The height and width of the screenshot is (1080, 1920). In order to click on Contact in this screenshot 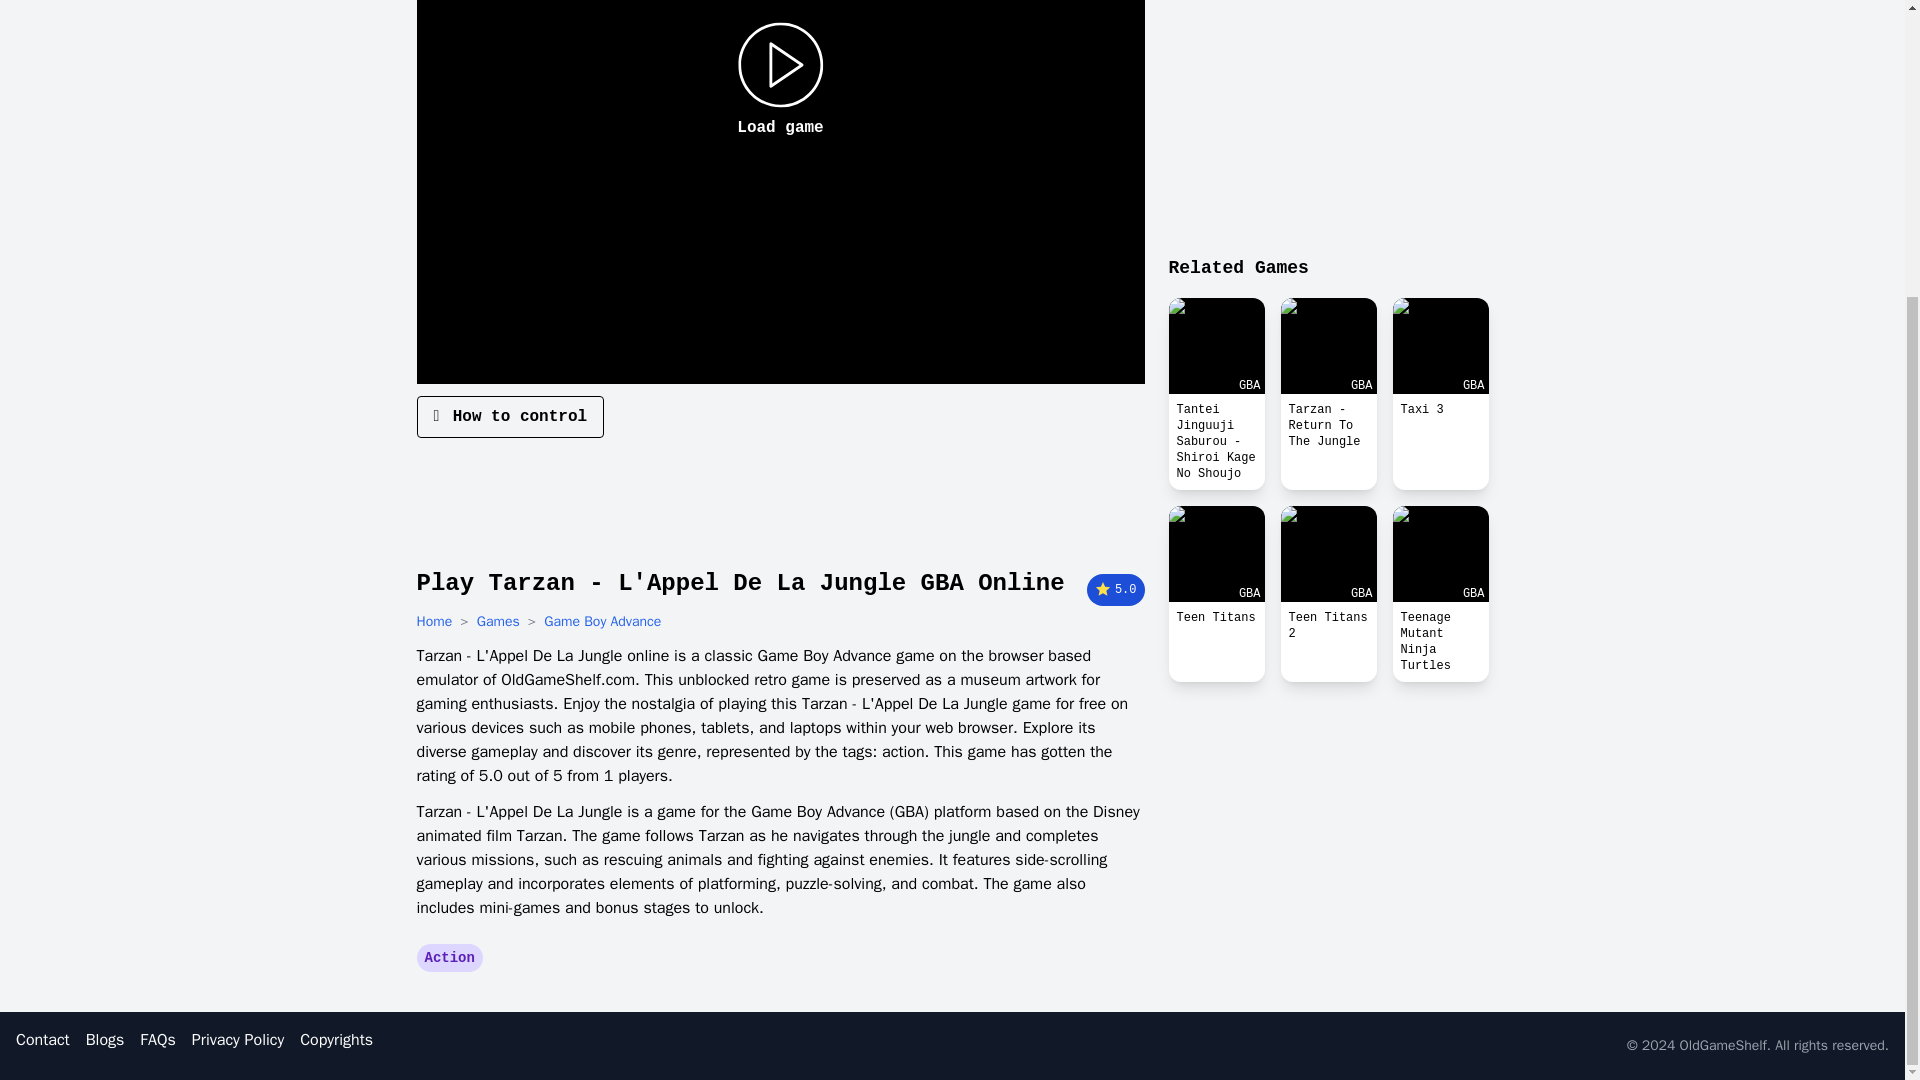, I will do `click(42, 1040)`.